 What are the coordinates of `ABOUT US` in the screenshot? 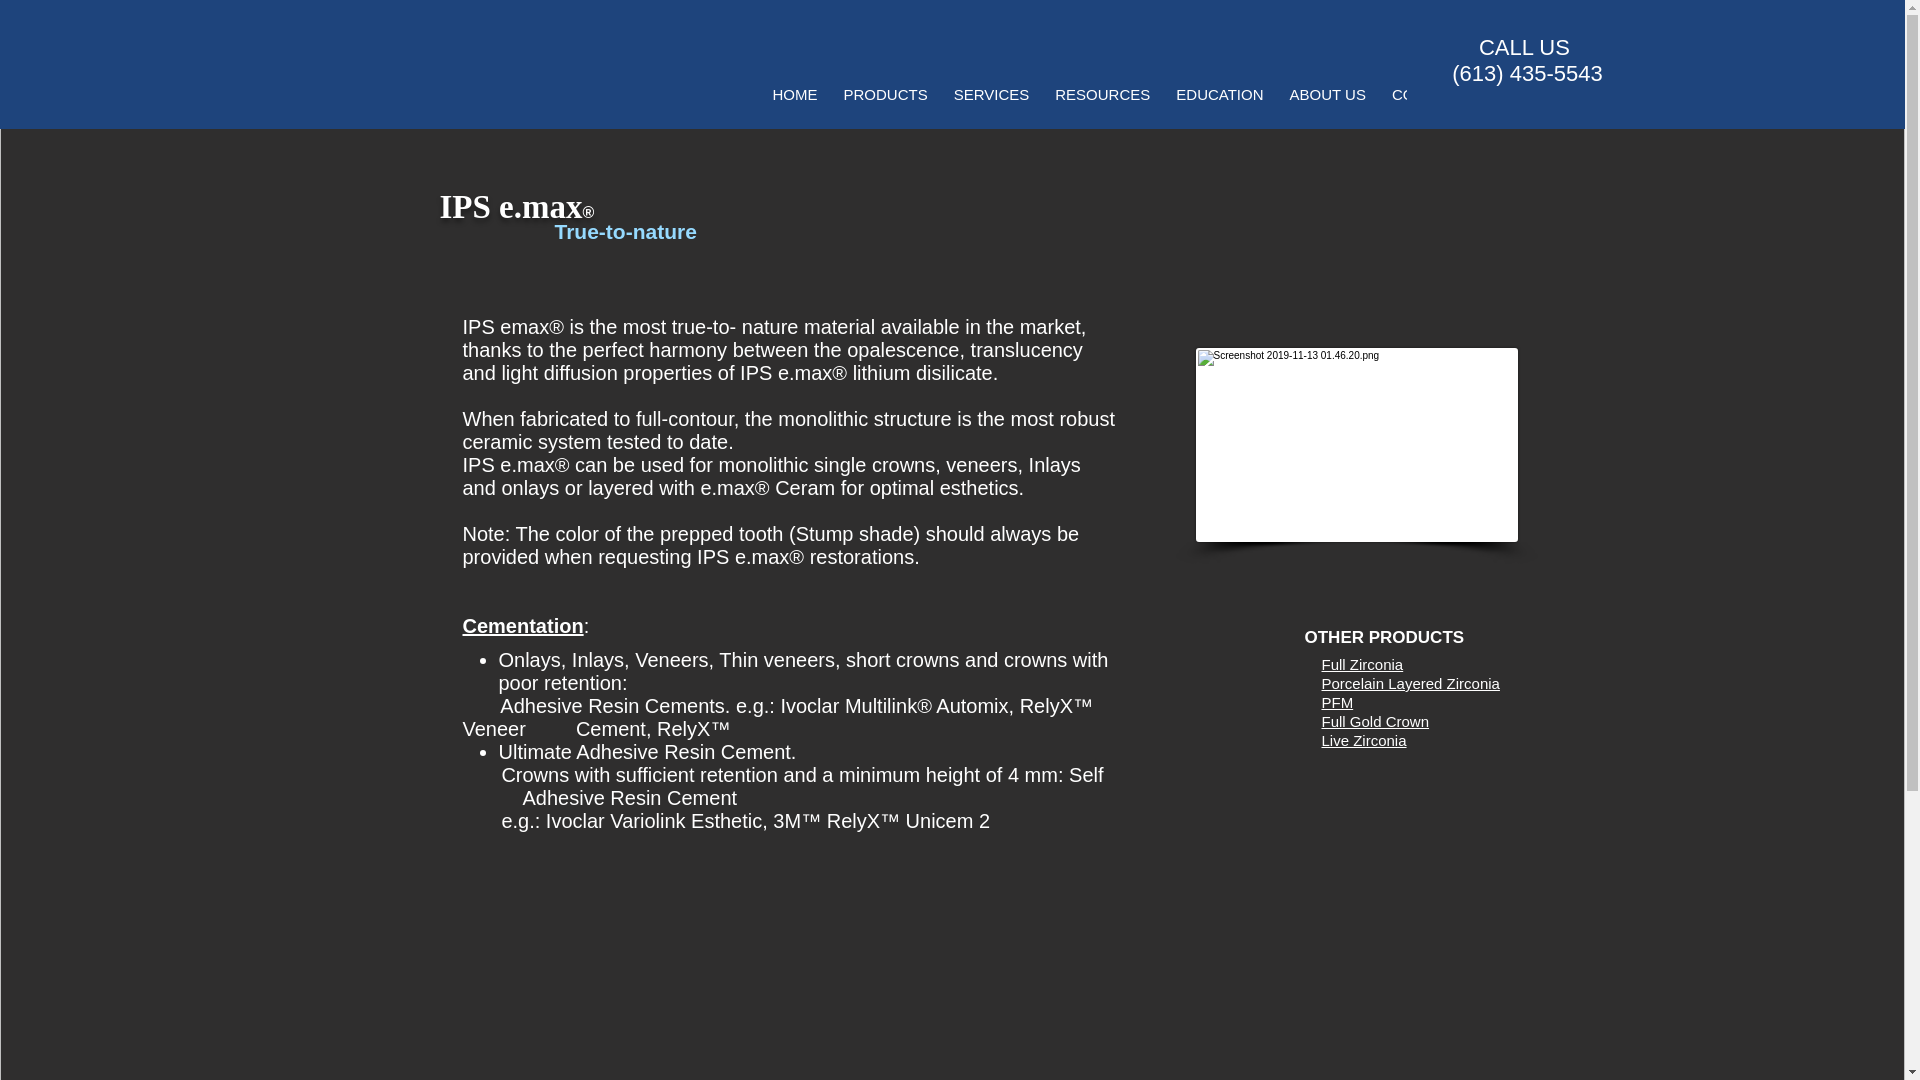 It's located at (1327, 99).